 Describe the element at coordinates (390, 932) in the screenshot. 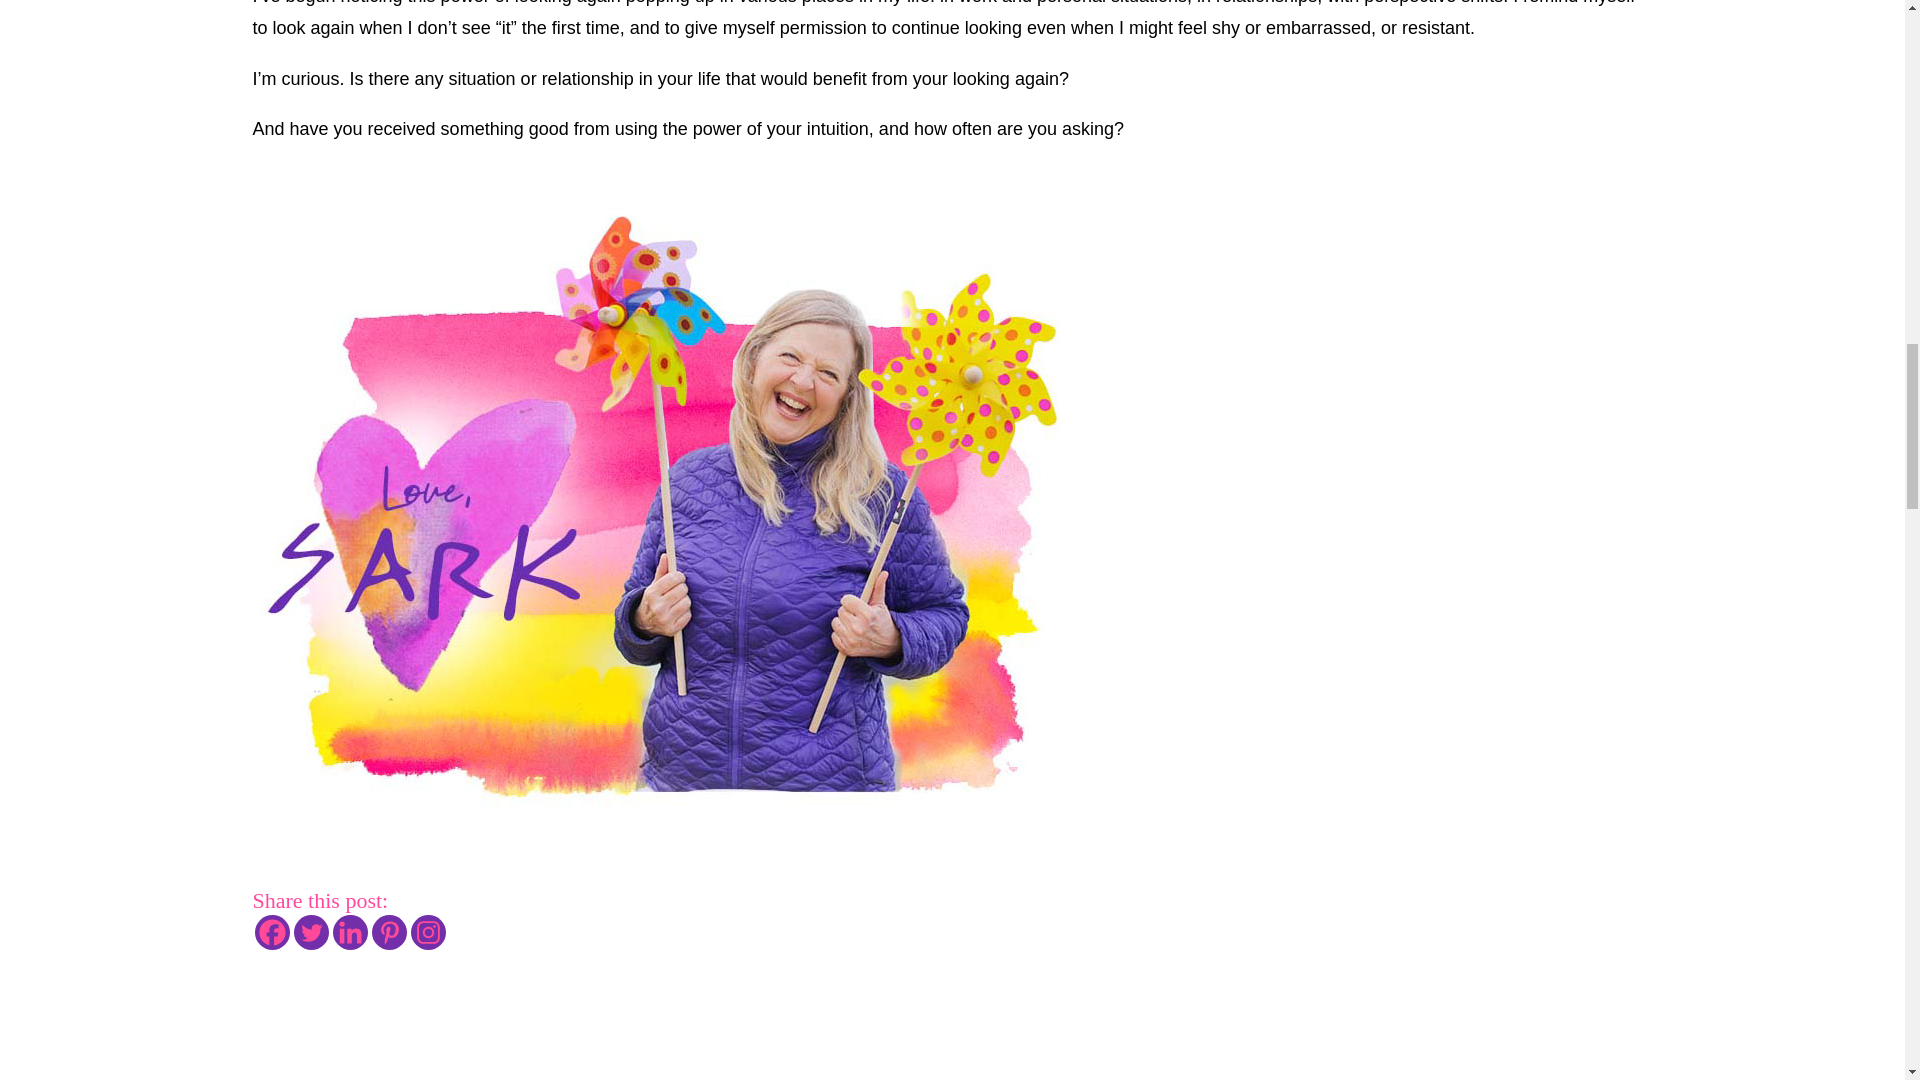

I see `Pinterest` at that location.